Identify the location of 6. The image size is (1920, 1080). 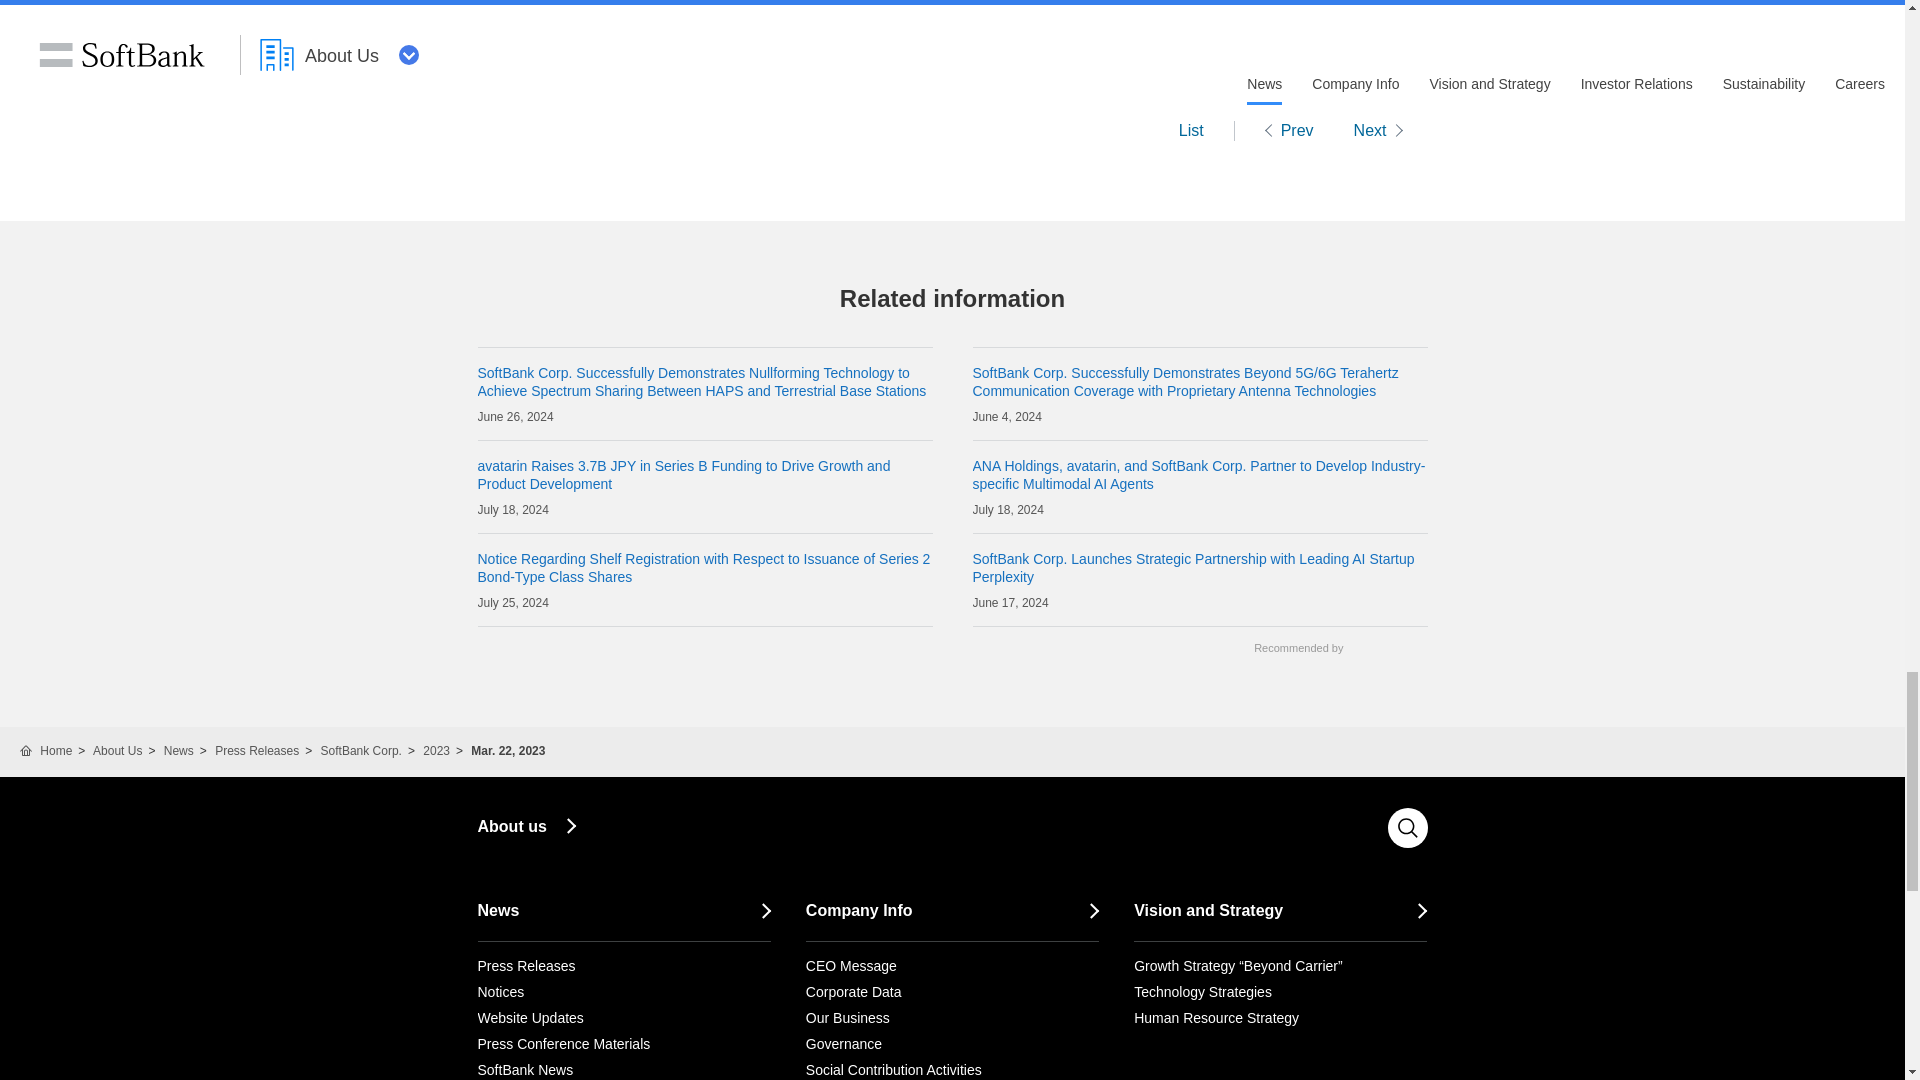
(706, 418).